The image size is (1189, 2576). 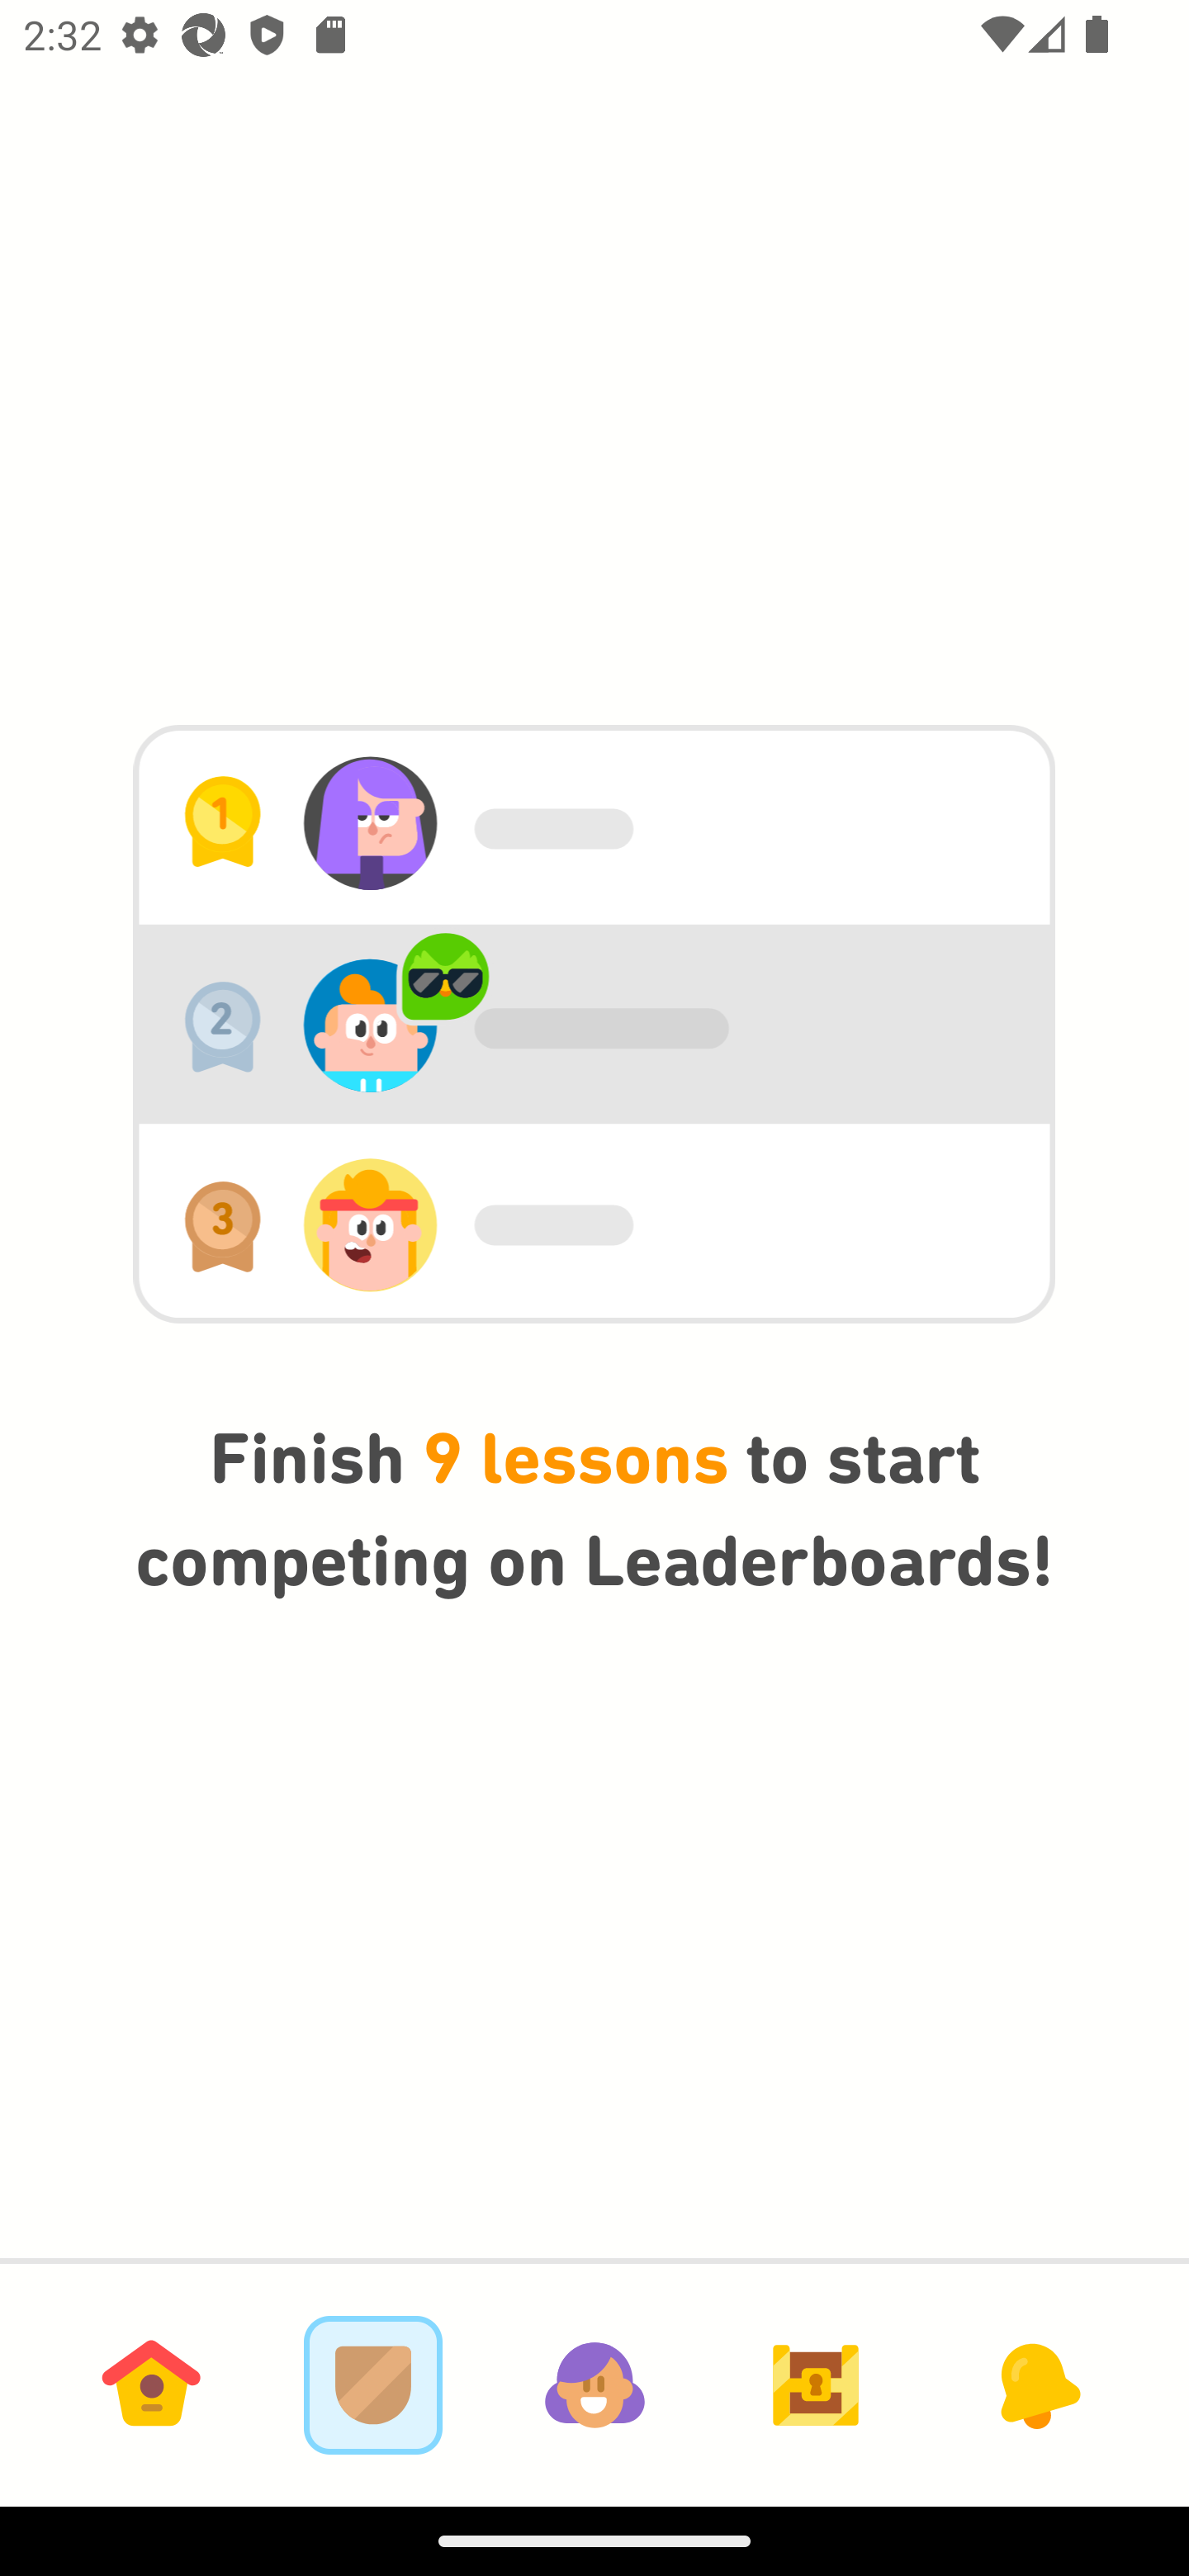 What do you see at coordinates (1037, 2384) in the screenshot?
I see `News Tab` at bounding box center [1037, 2384].